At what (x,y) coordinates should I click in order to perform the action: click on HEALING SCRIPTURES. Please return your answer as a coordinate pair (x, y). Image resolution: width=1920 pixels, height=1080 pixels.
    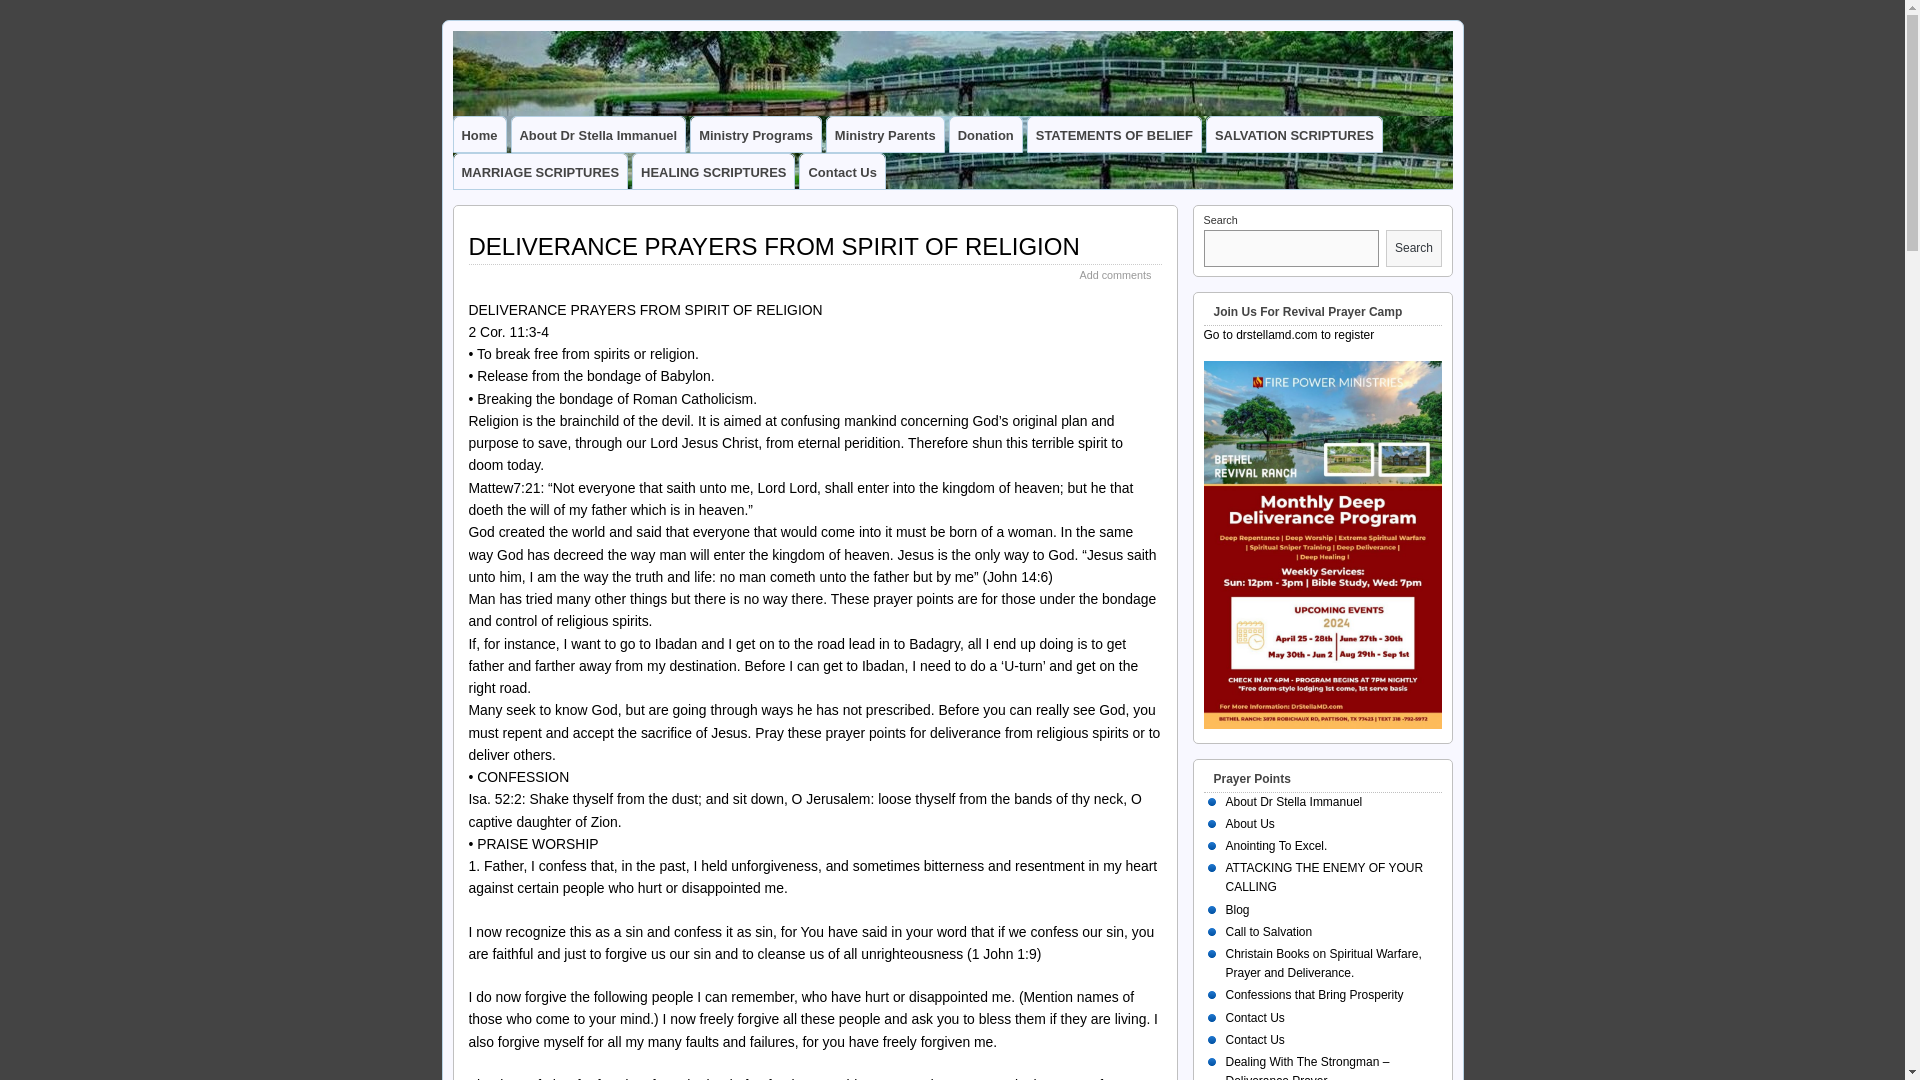
    Looking at the image, I should click on (714, 172).